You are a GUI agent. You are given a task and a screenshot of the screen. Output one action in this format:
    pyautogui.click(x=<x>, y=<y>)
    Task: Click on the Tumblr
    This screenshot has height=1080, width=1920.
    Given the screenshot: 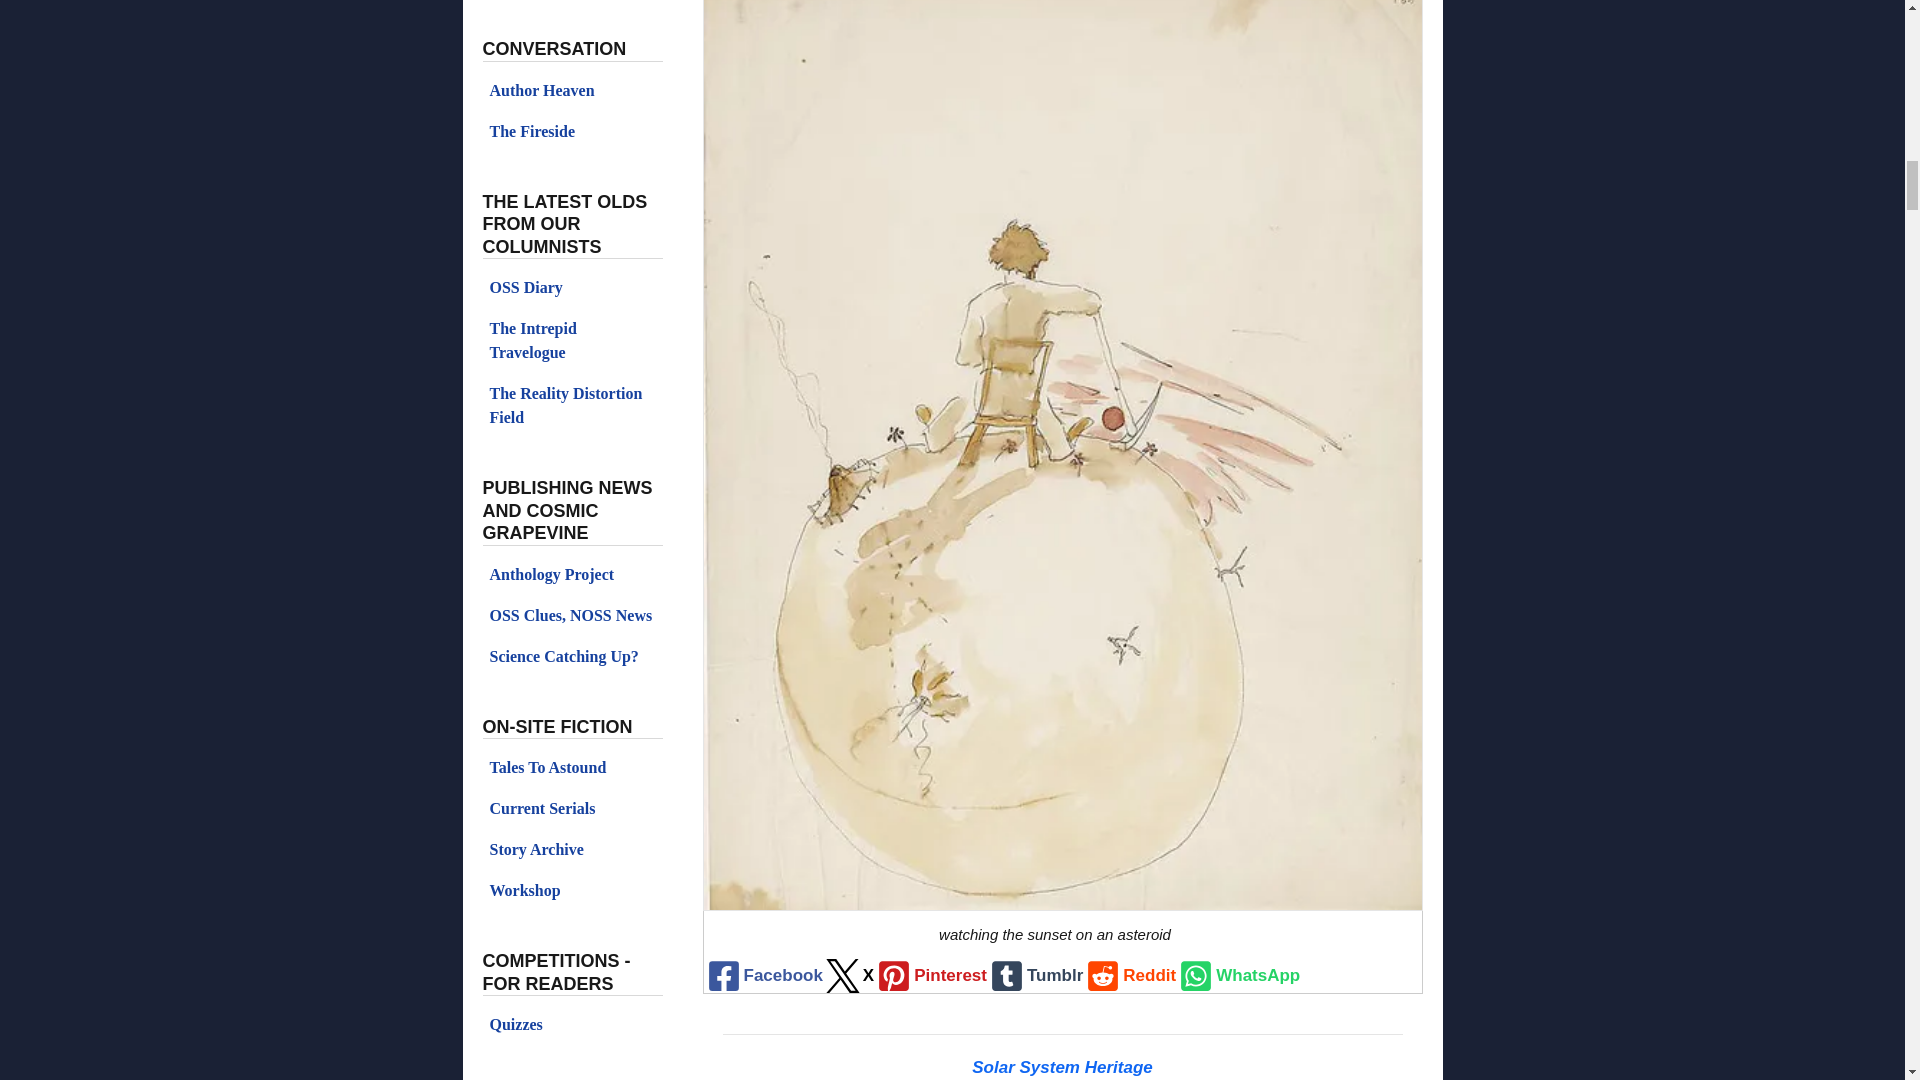 What is the action you would take?
    pyautogui.click(x=1034, y=976)
    